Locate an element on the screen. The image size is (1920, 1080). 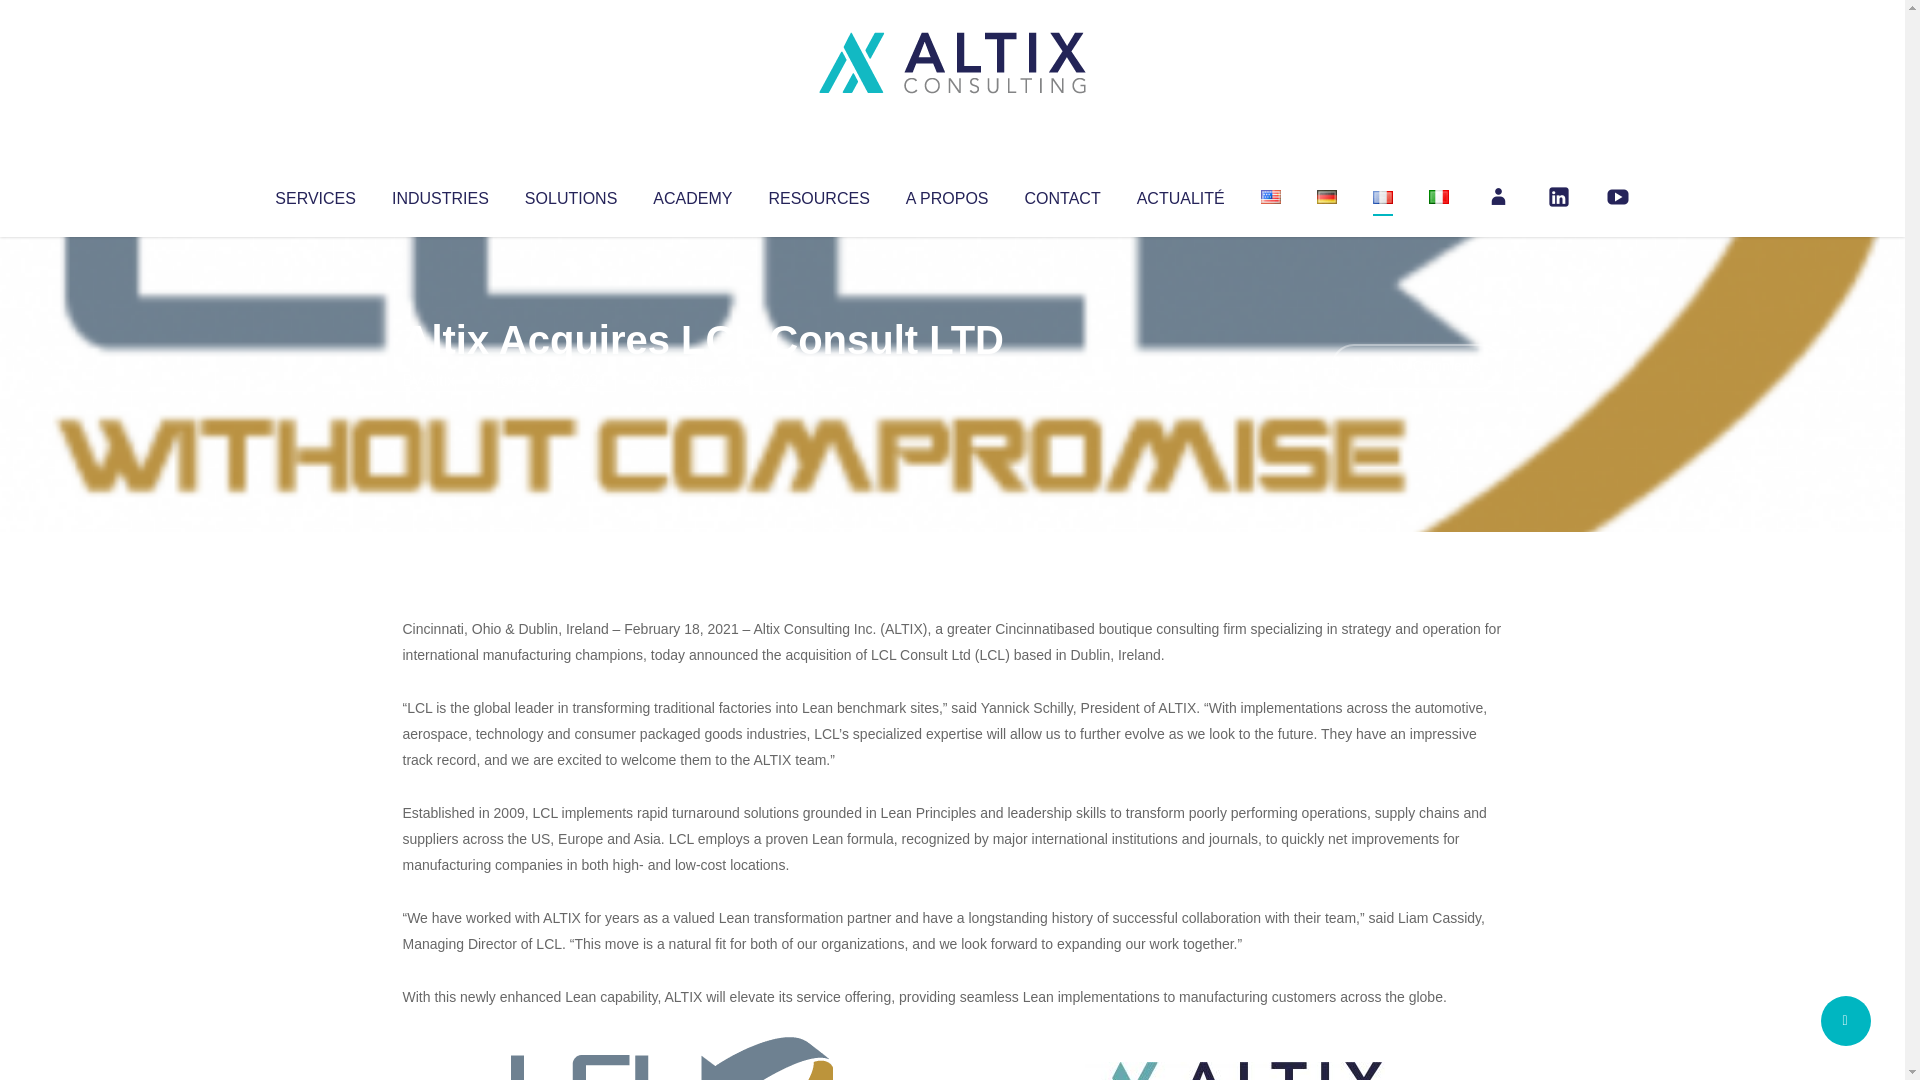
SERVICES is located at coordinates (314, 194).